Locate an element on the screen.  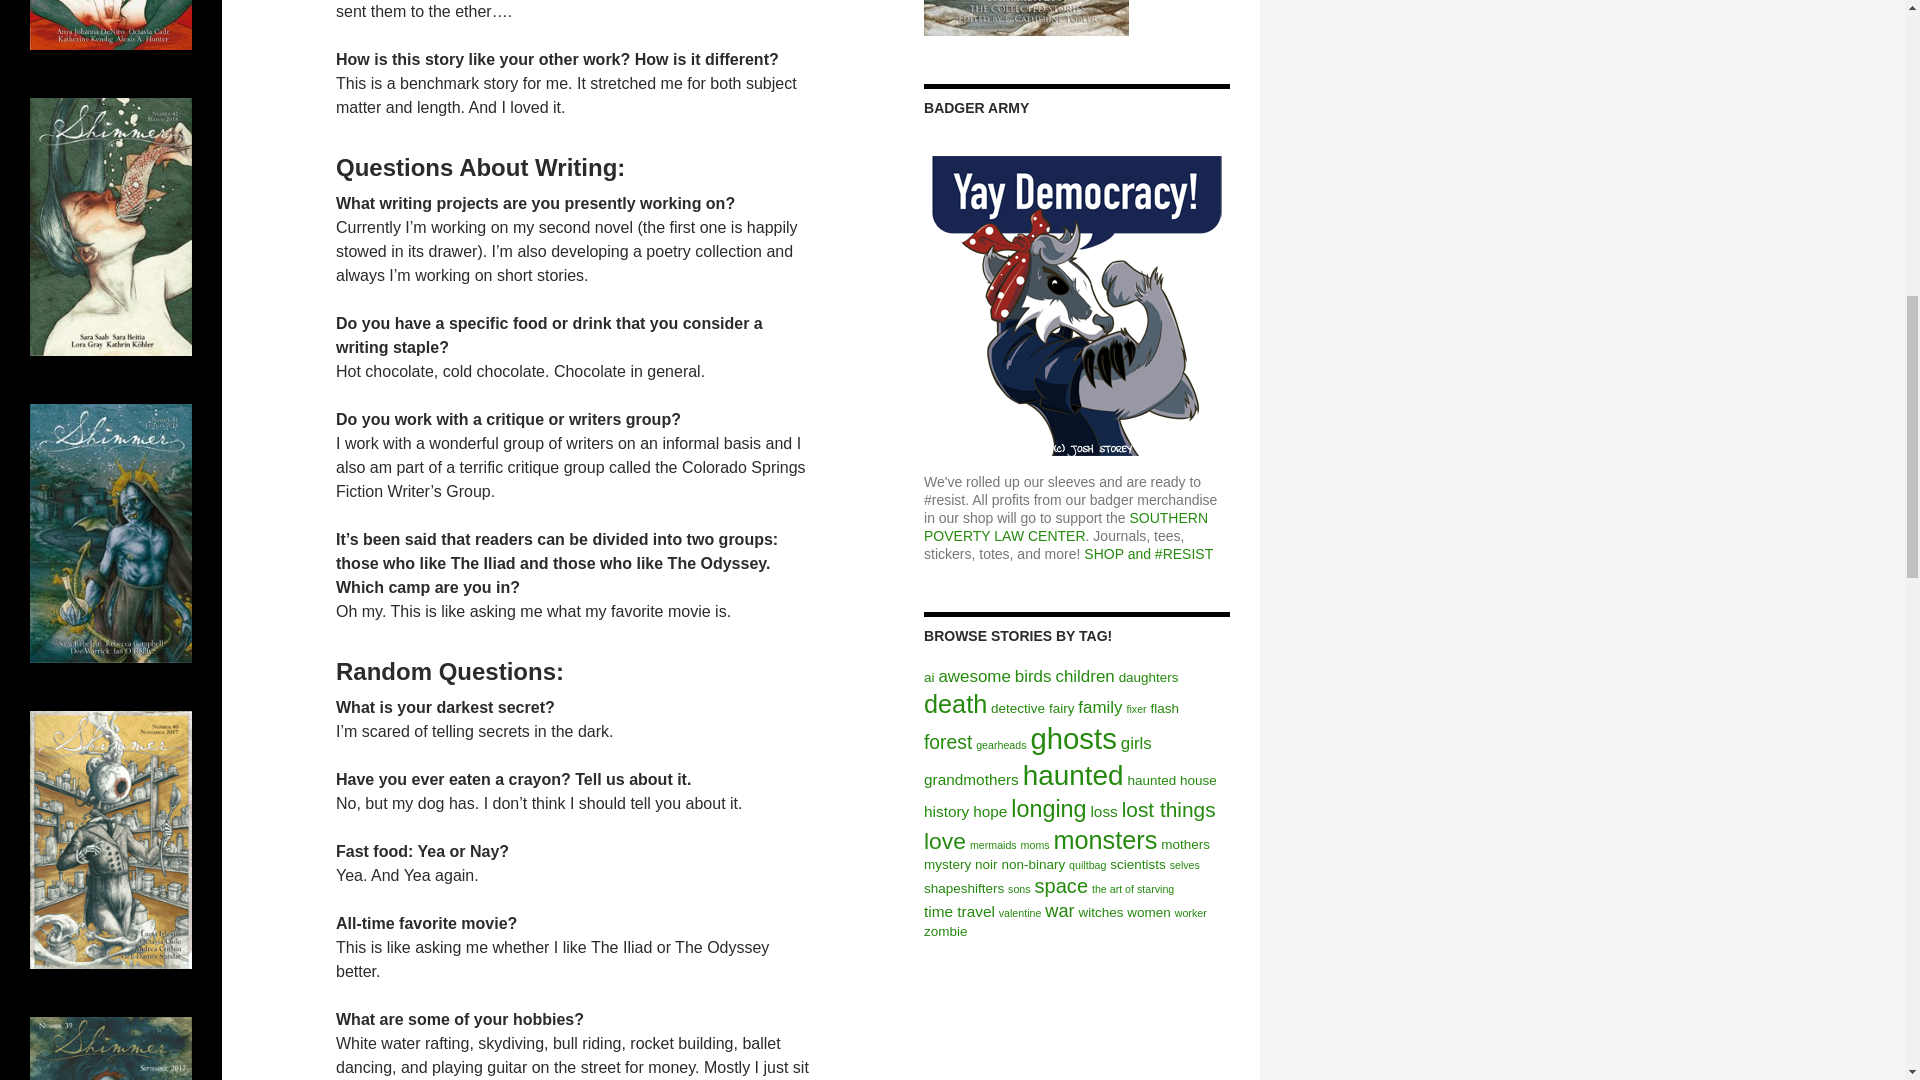
fairy is located at coordinates (1060, 708).